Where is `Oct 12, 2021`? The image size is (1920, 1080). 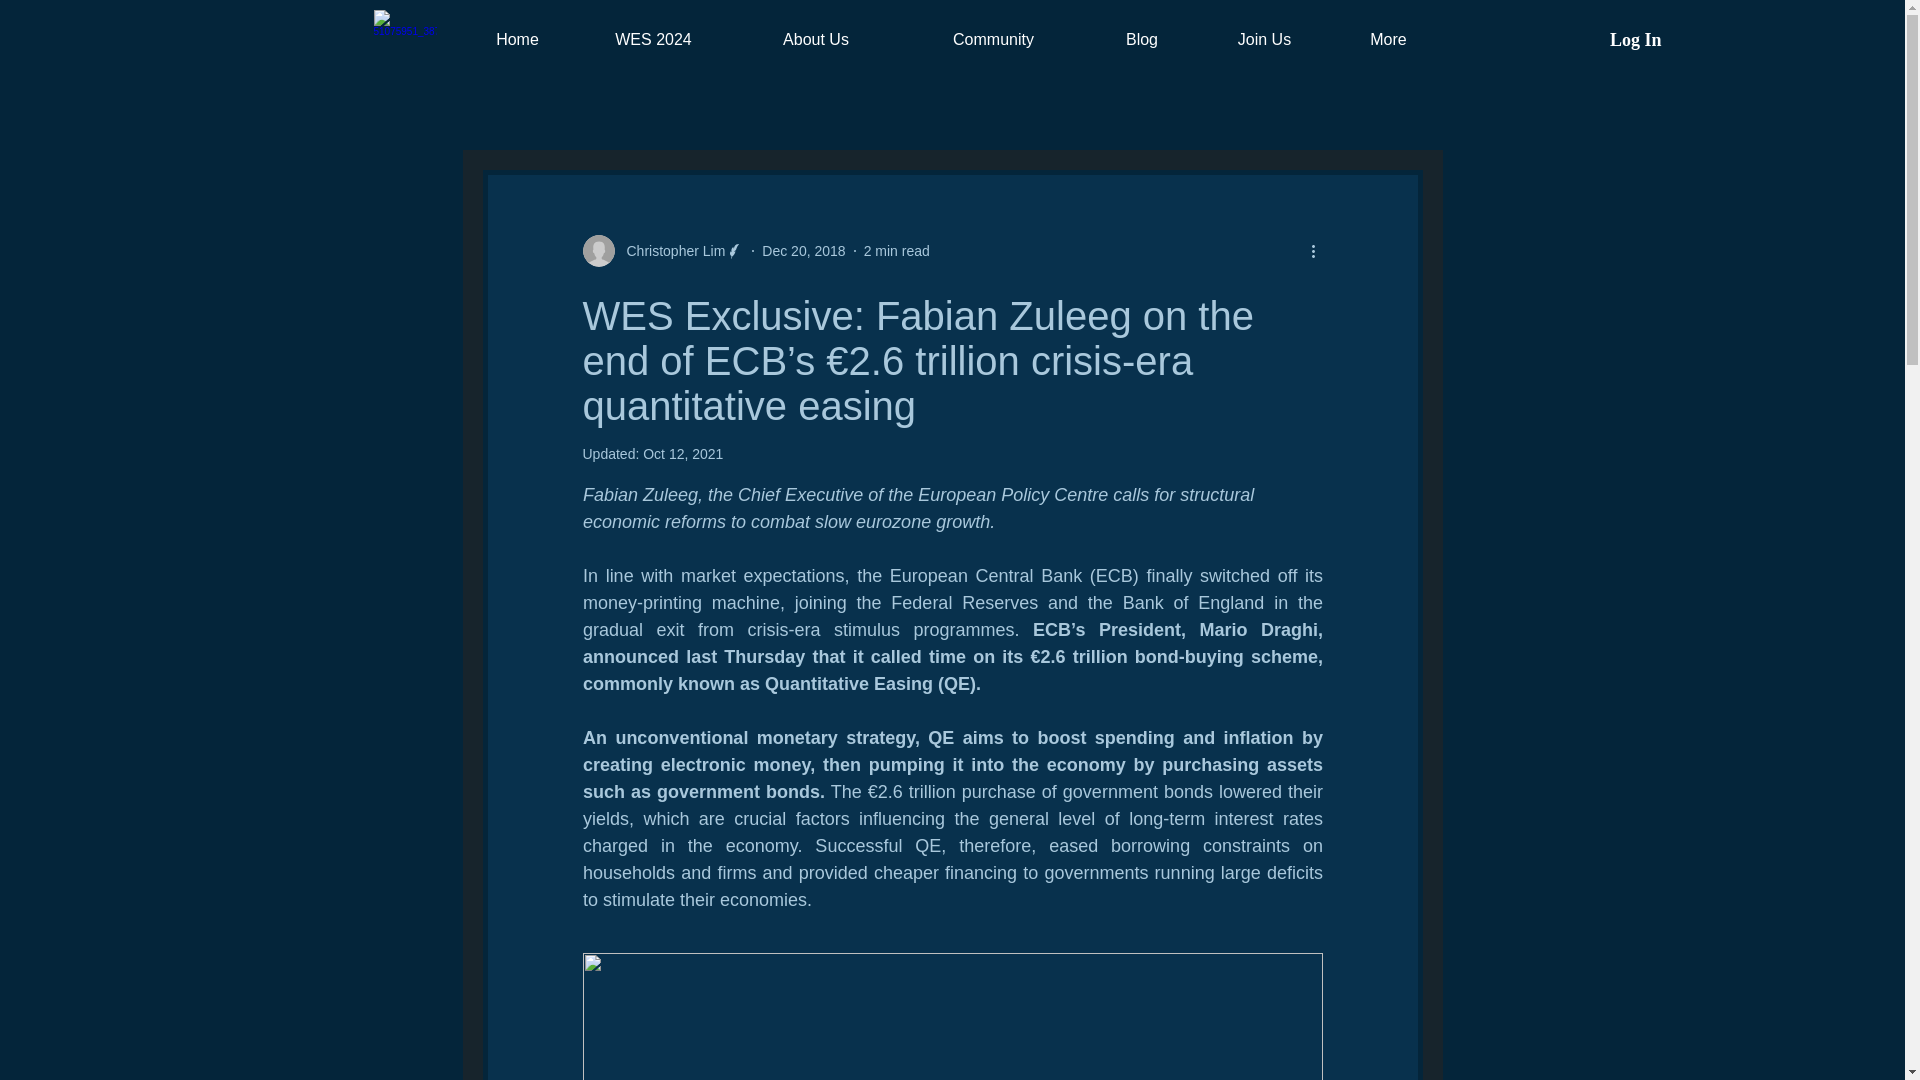
Oct 12, 2021 is located at coordinates (683, 454).